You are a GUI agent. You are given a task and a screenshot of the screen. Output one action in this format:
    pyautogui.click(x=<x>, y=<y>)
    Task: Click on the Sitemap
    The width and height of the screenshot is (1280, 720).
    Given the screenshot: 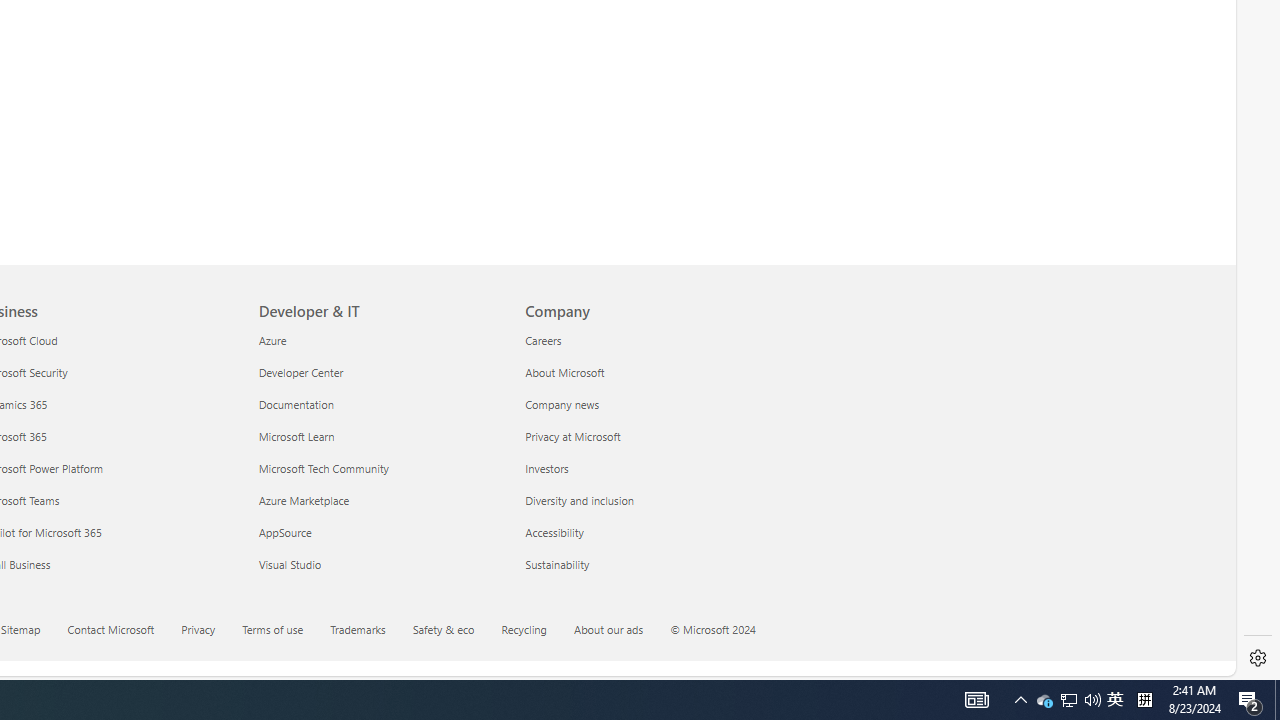 What is the action you would take?
    pyautogui.click(x=32, y=631)
    